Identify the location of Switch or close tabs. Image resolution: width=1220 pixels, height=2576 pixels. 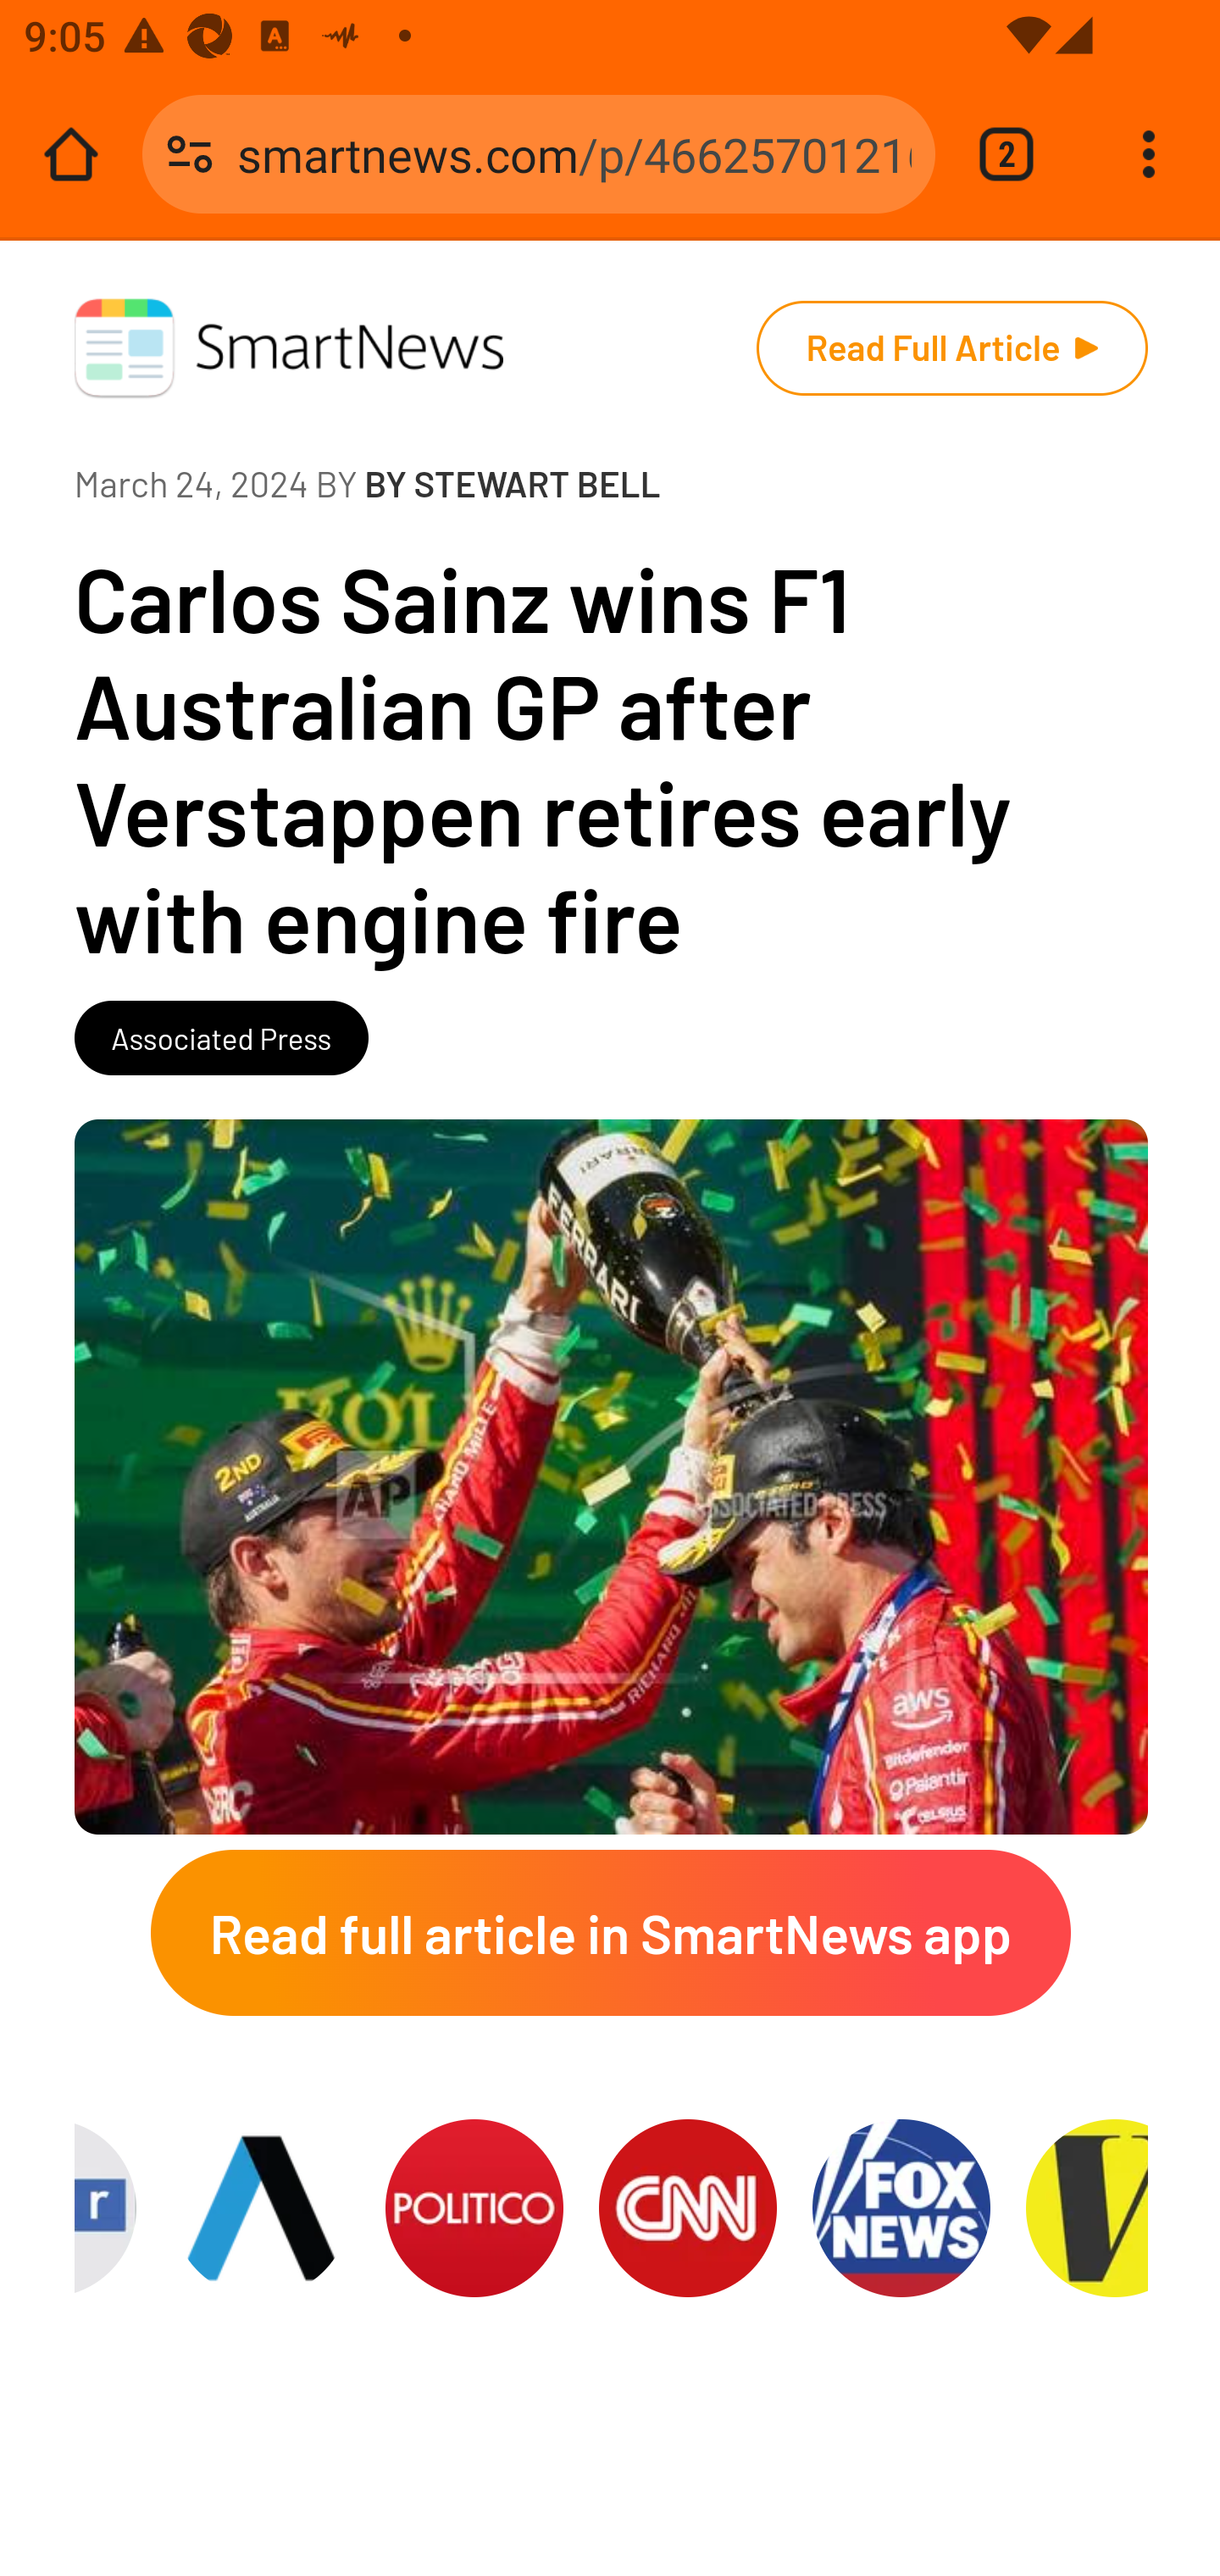
(1006, 154).